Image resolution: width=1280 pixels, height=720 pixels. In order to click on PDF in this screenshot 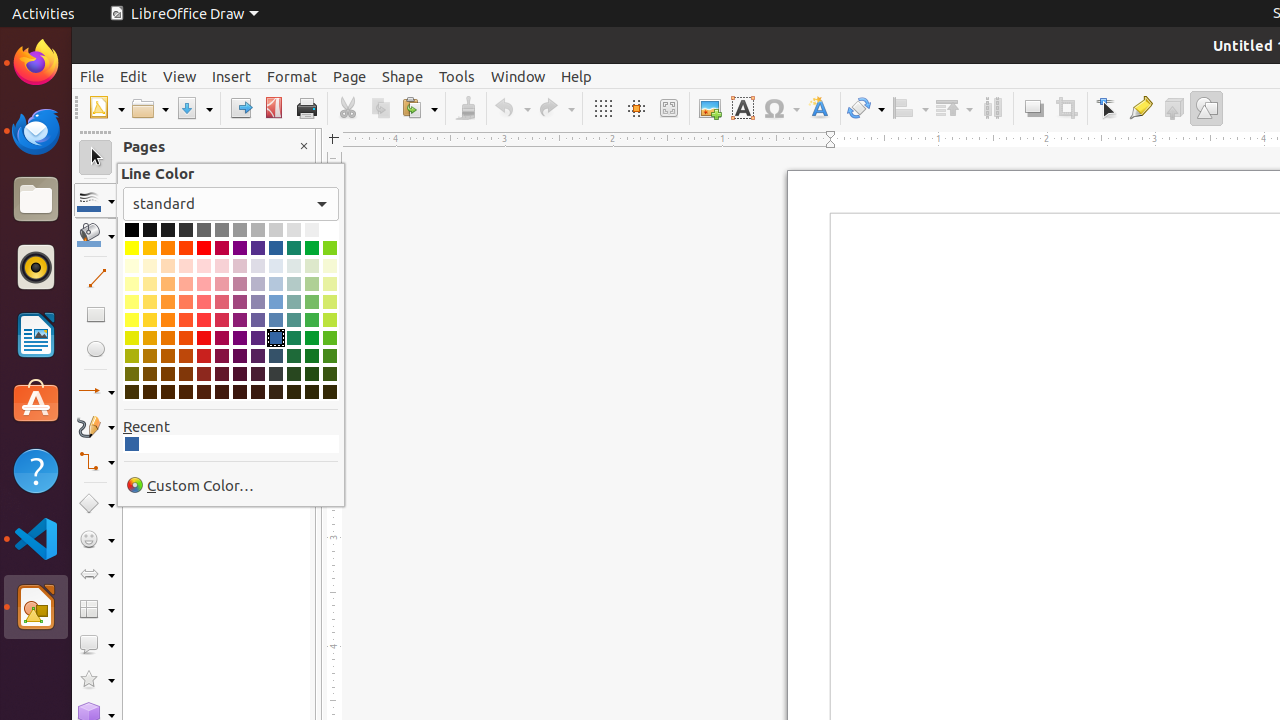, I will do `click(274, 108)`.